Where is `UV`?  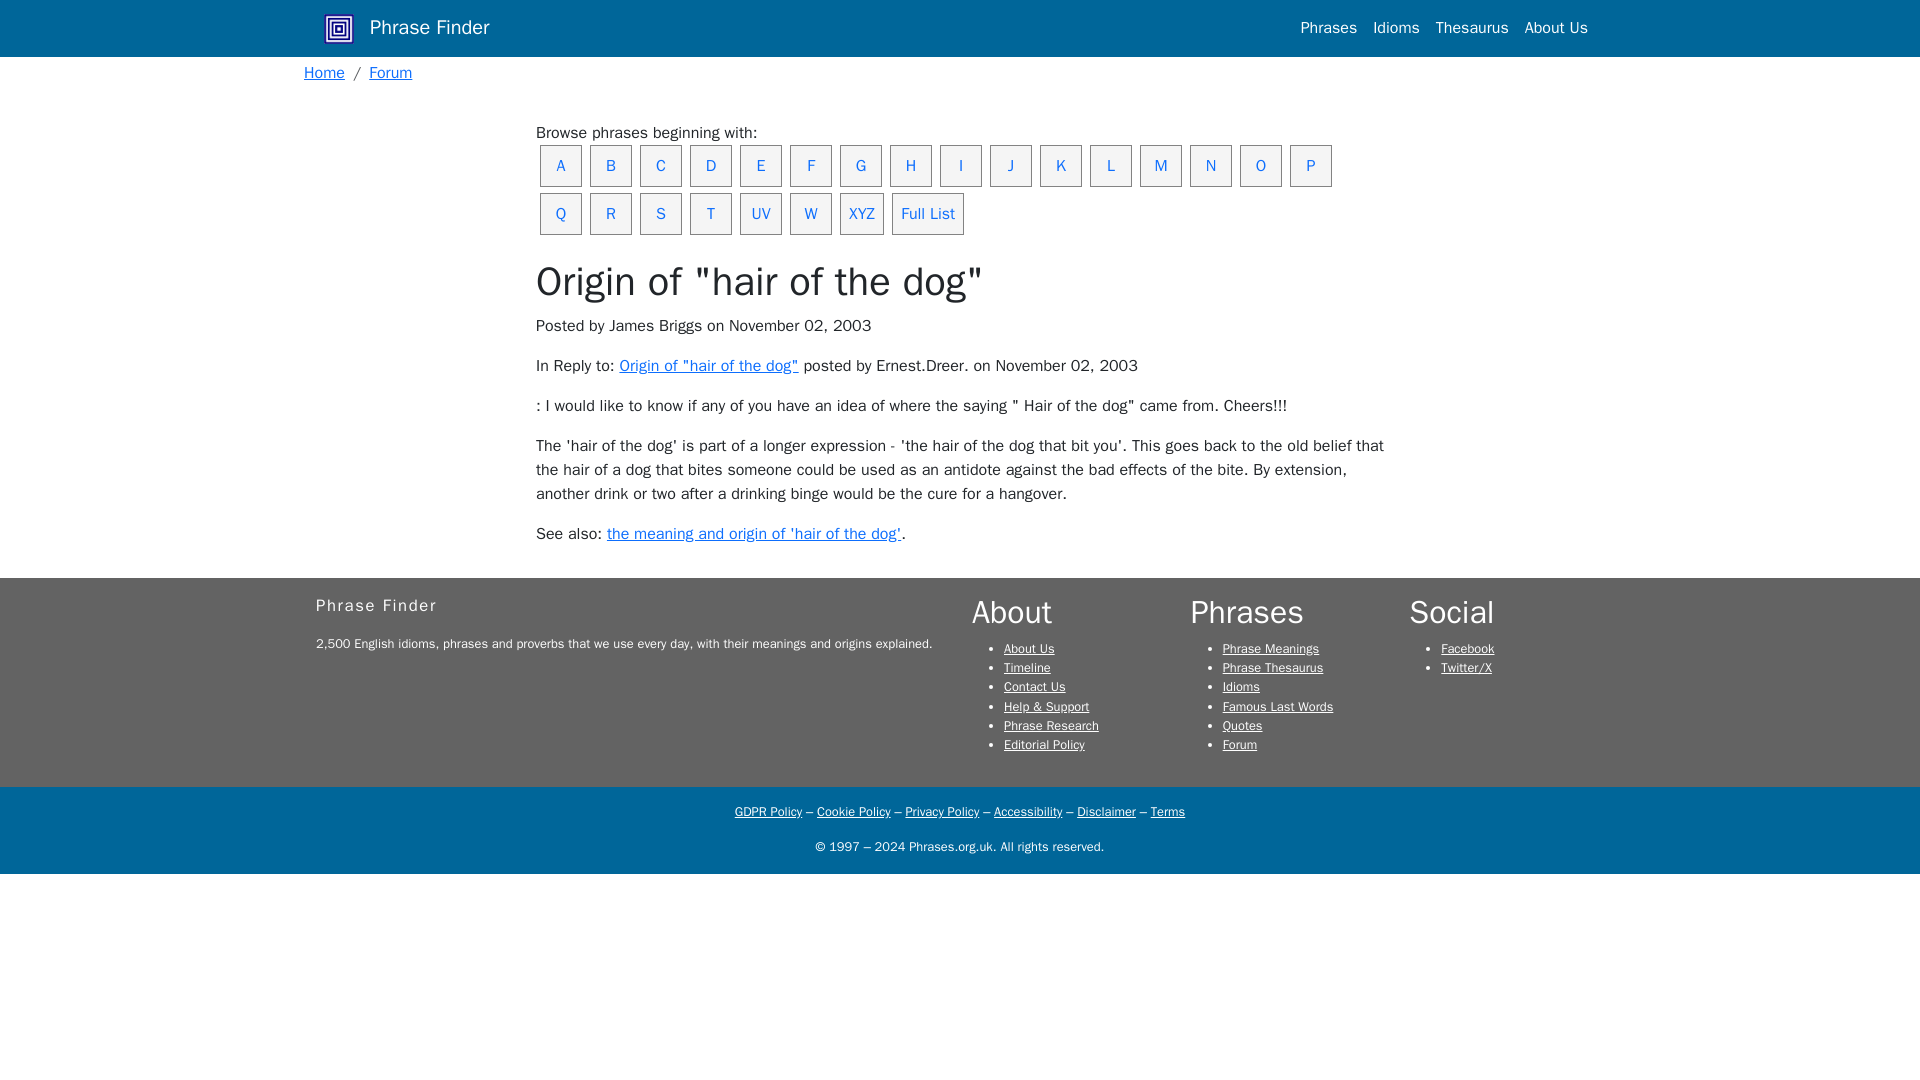 UV is located at coordinates (760, 214).